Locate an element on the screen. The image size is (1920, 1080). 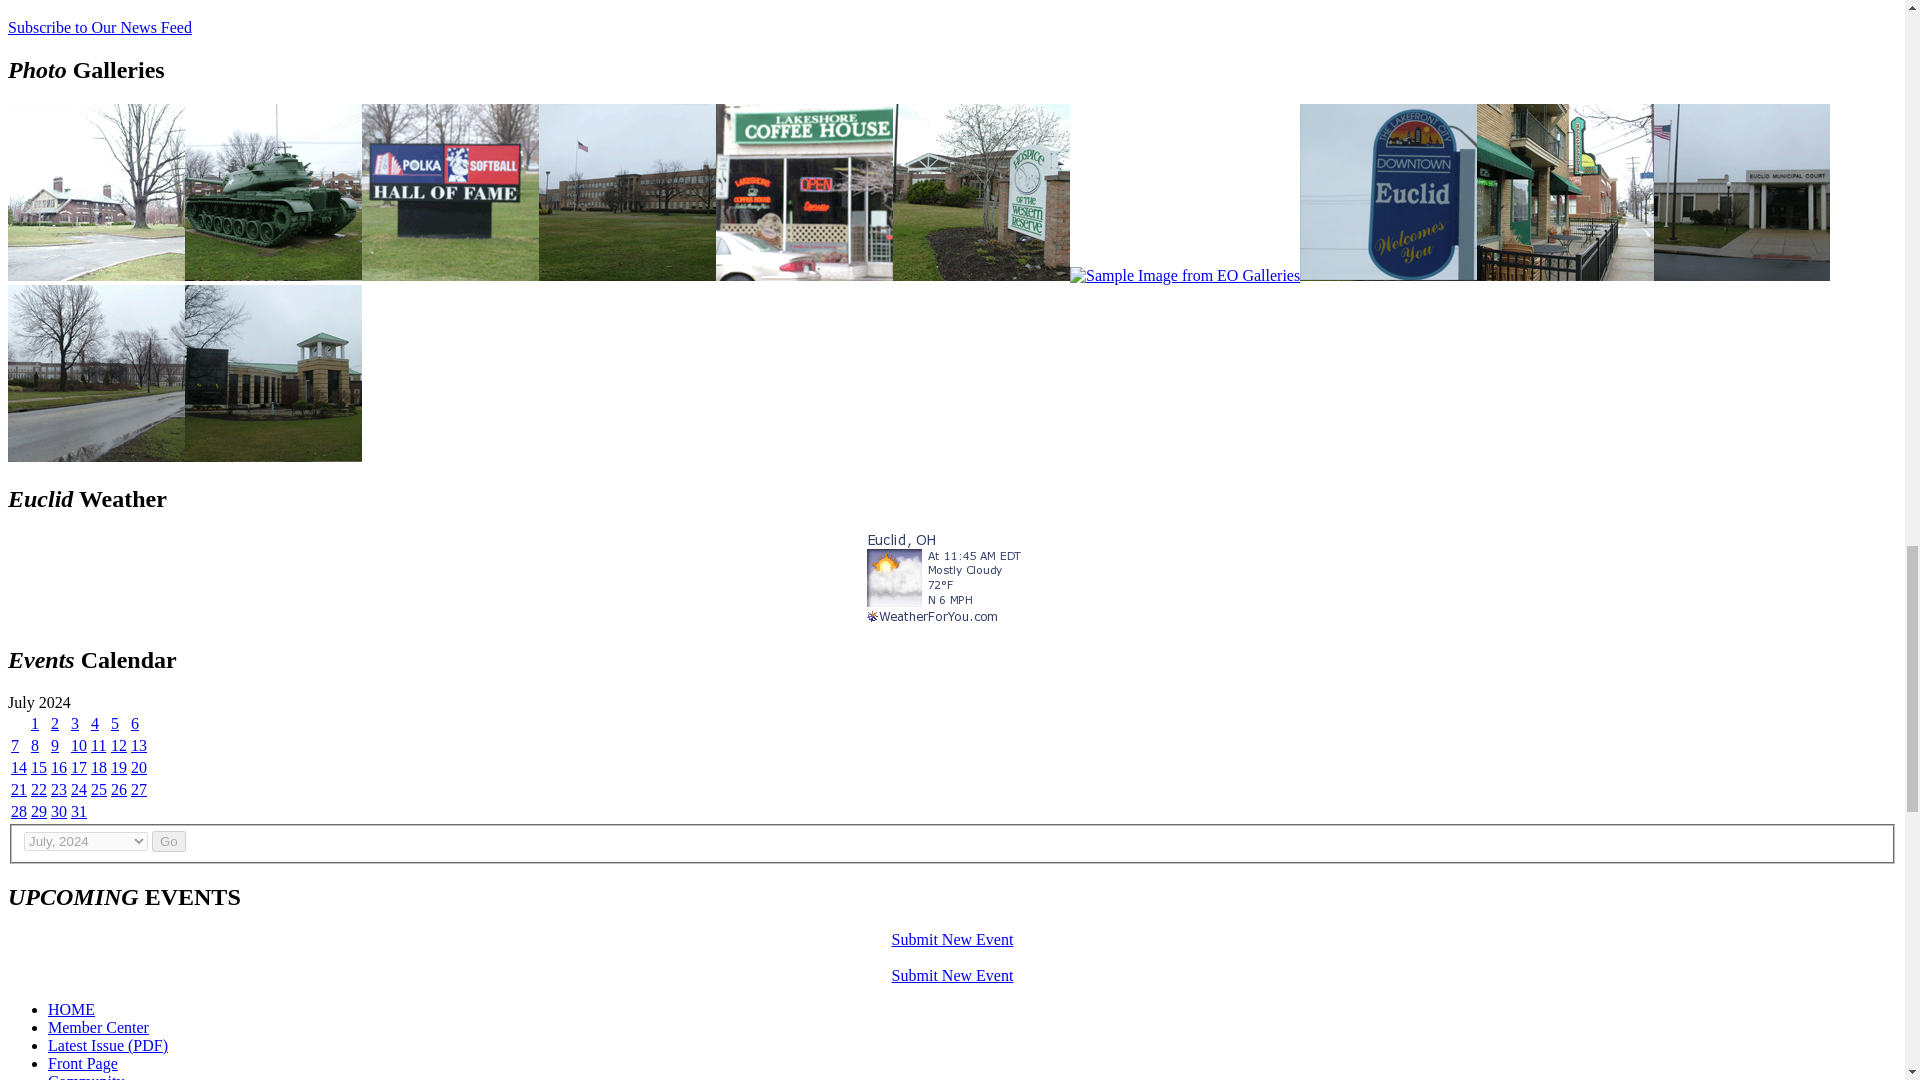
Go is located at coordinates (168, 841).